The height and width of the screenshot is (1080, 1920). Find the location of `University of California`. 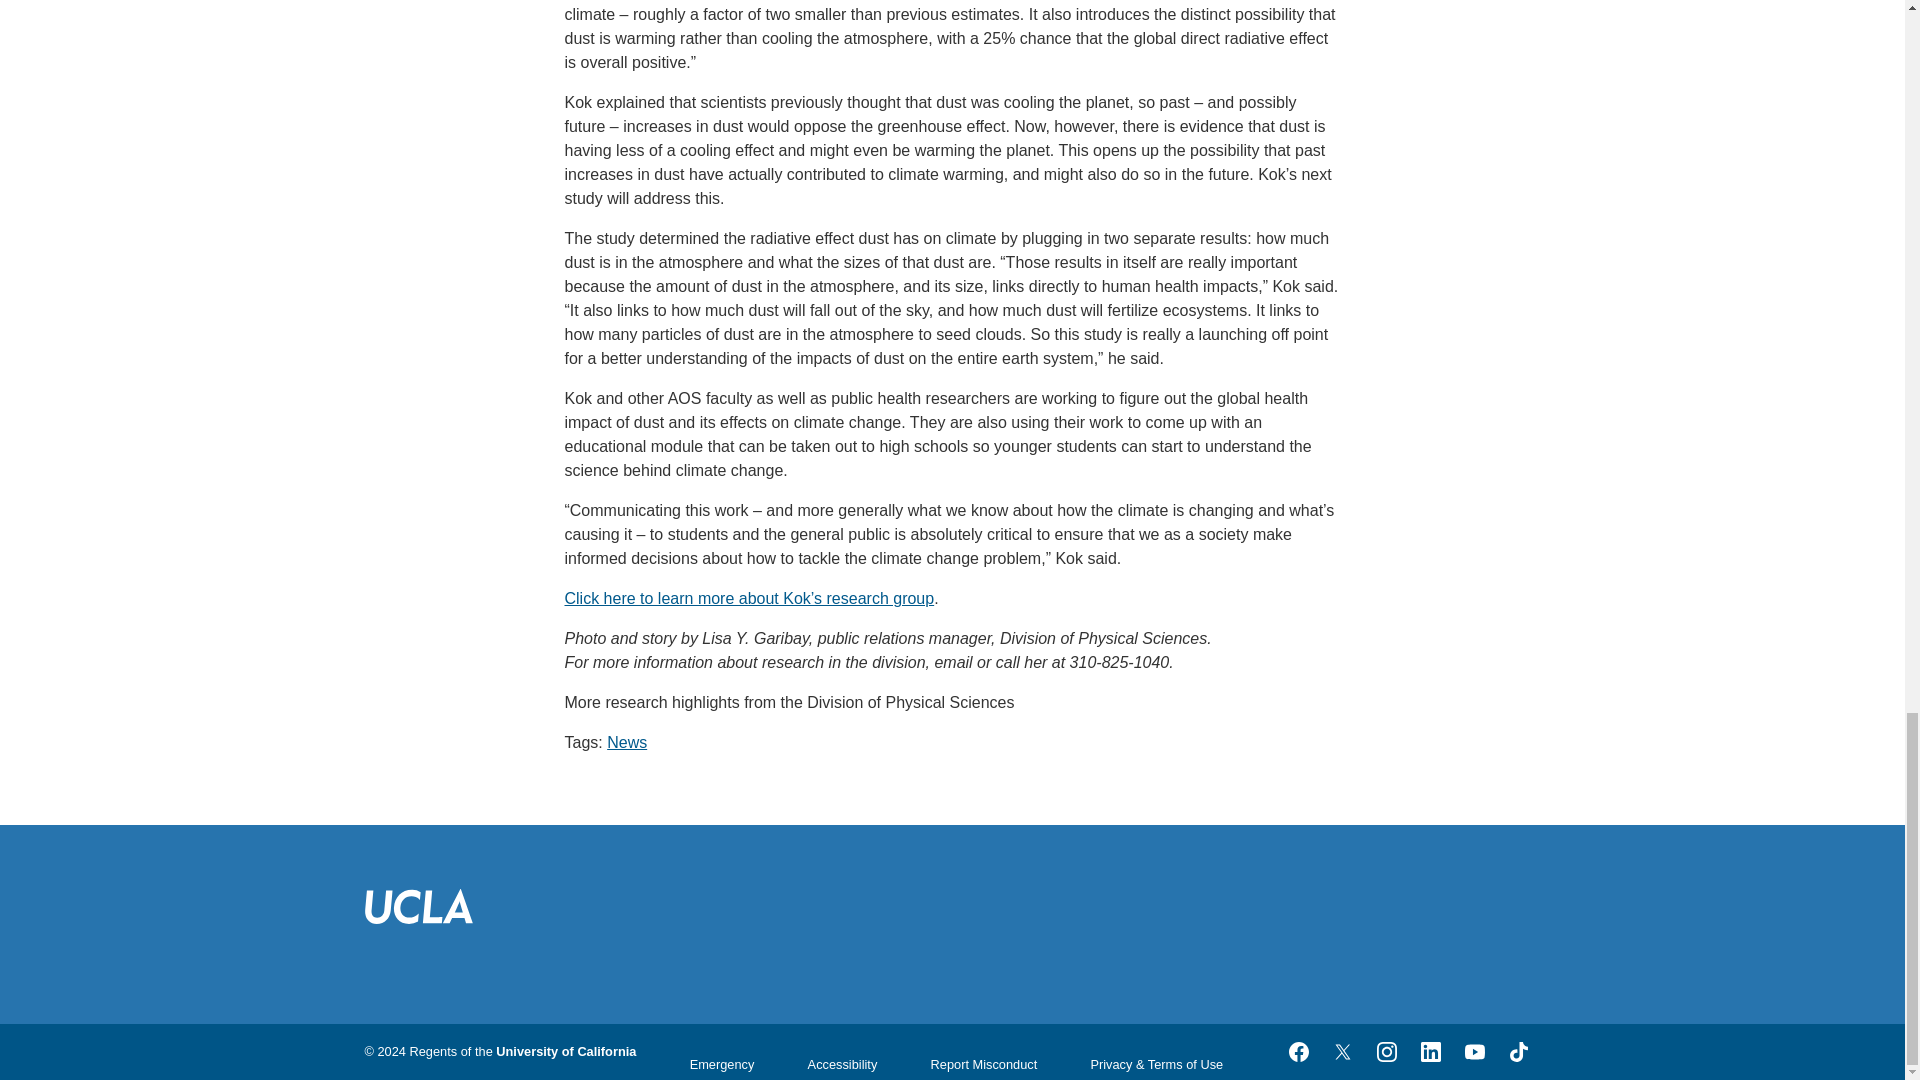

University of California is located at coordinates (565, 1052).